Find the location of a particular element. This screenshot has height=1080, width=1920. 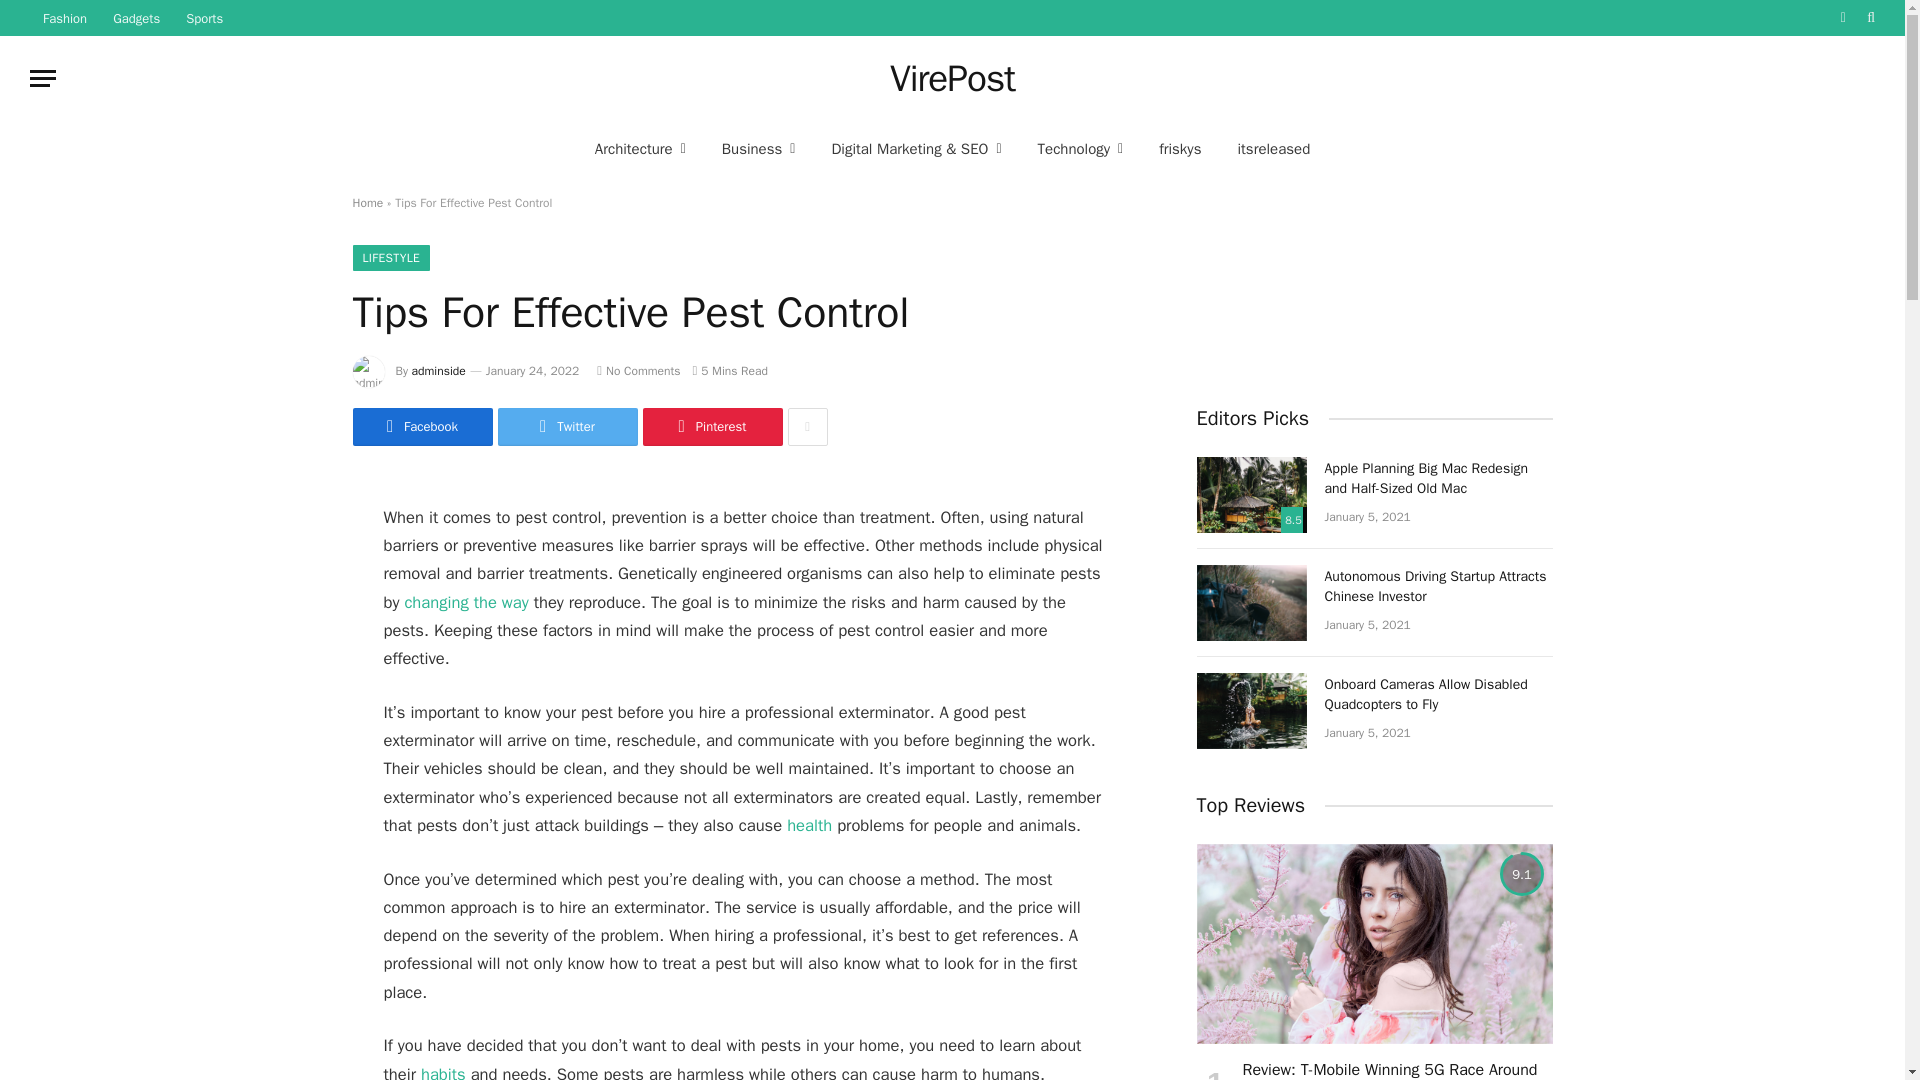

Sports is located at coordinates (204, 18).